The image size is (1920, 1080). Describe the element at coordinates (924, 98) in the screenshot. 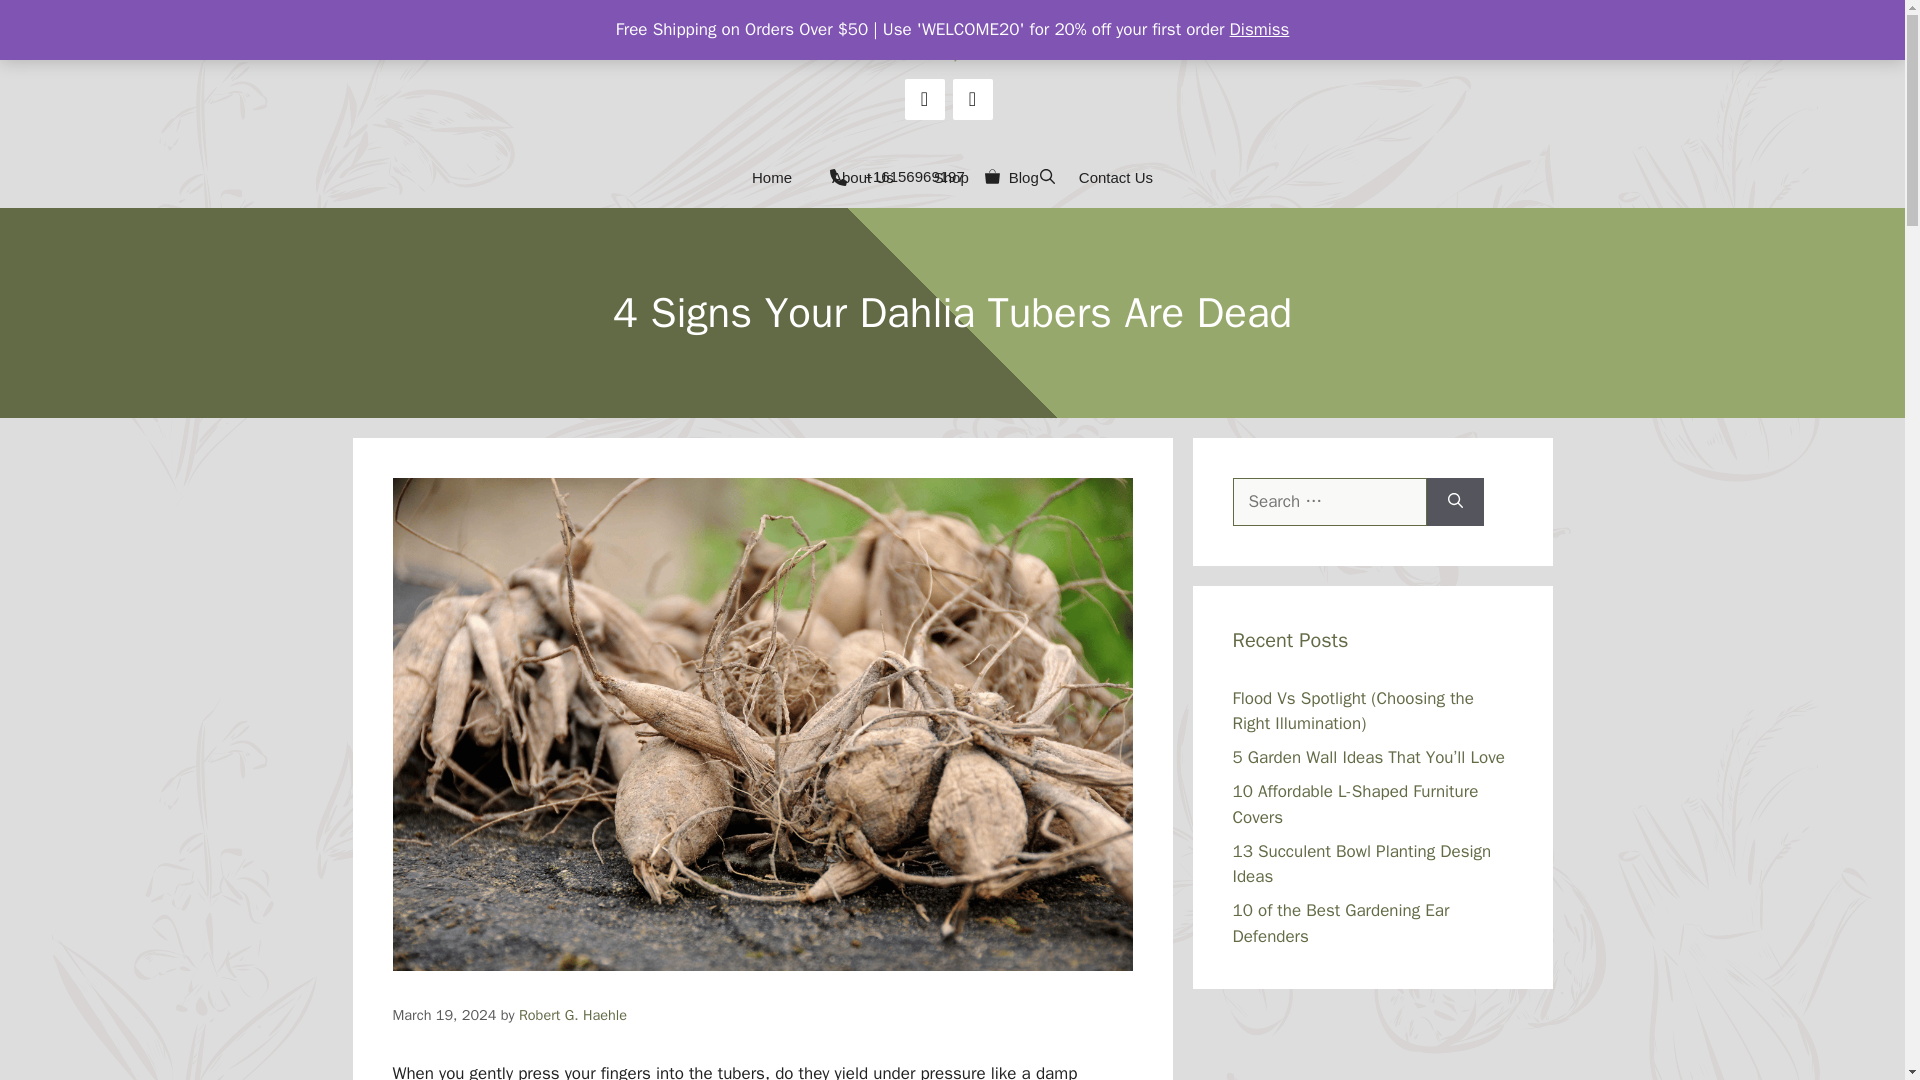

I see `Facebook` at that location.